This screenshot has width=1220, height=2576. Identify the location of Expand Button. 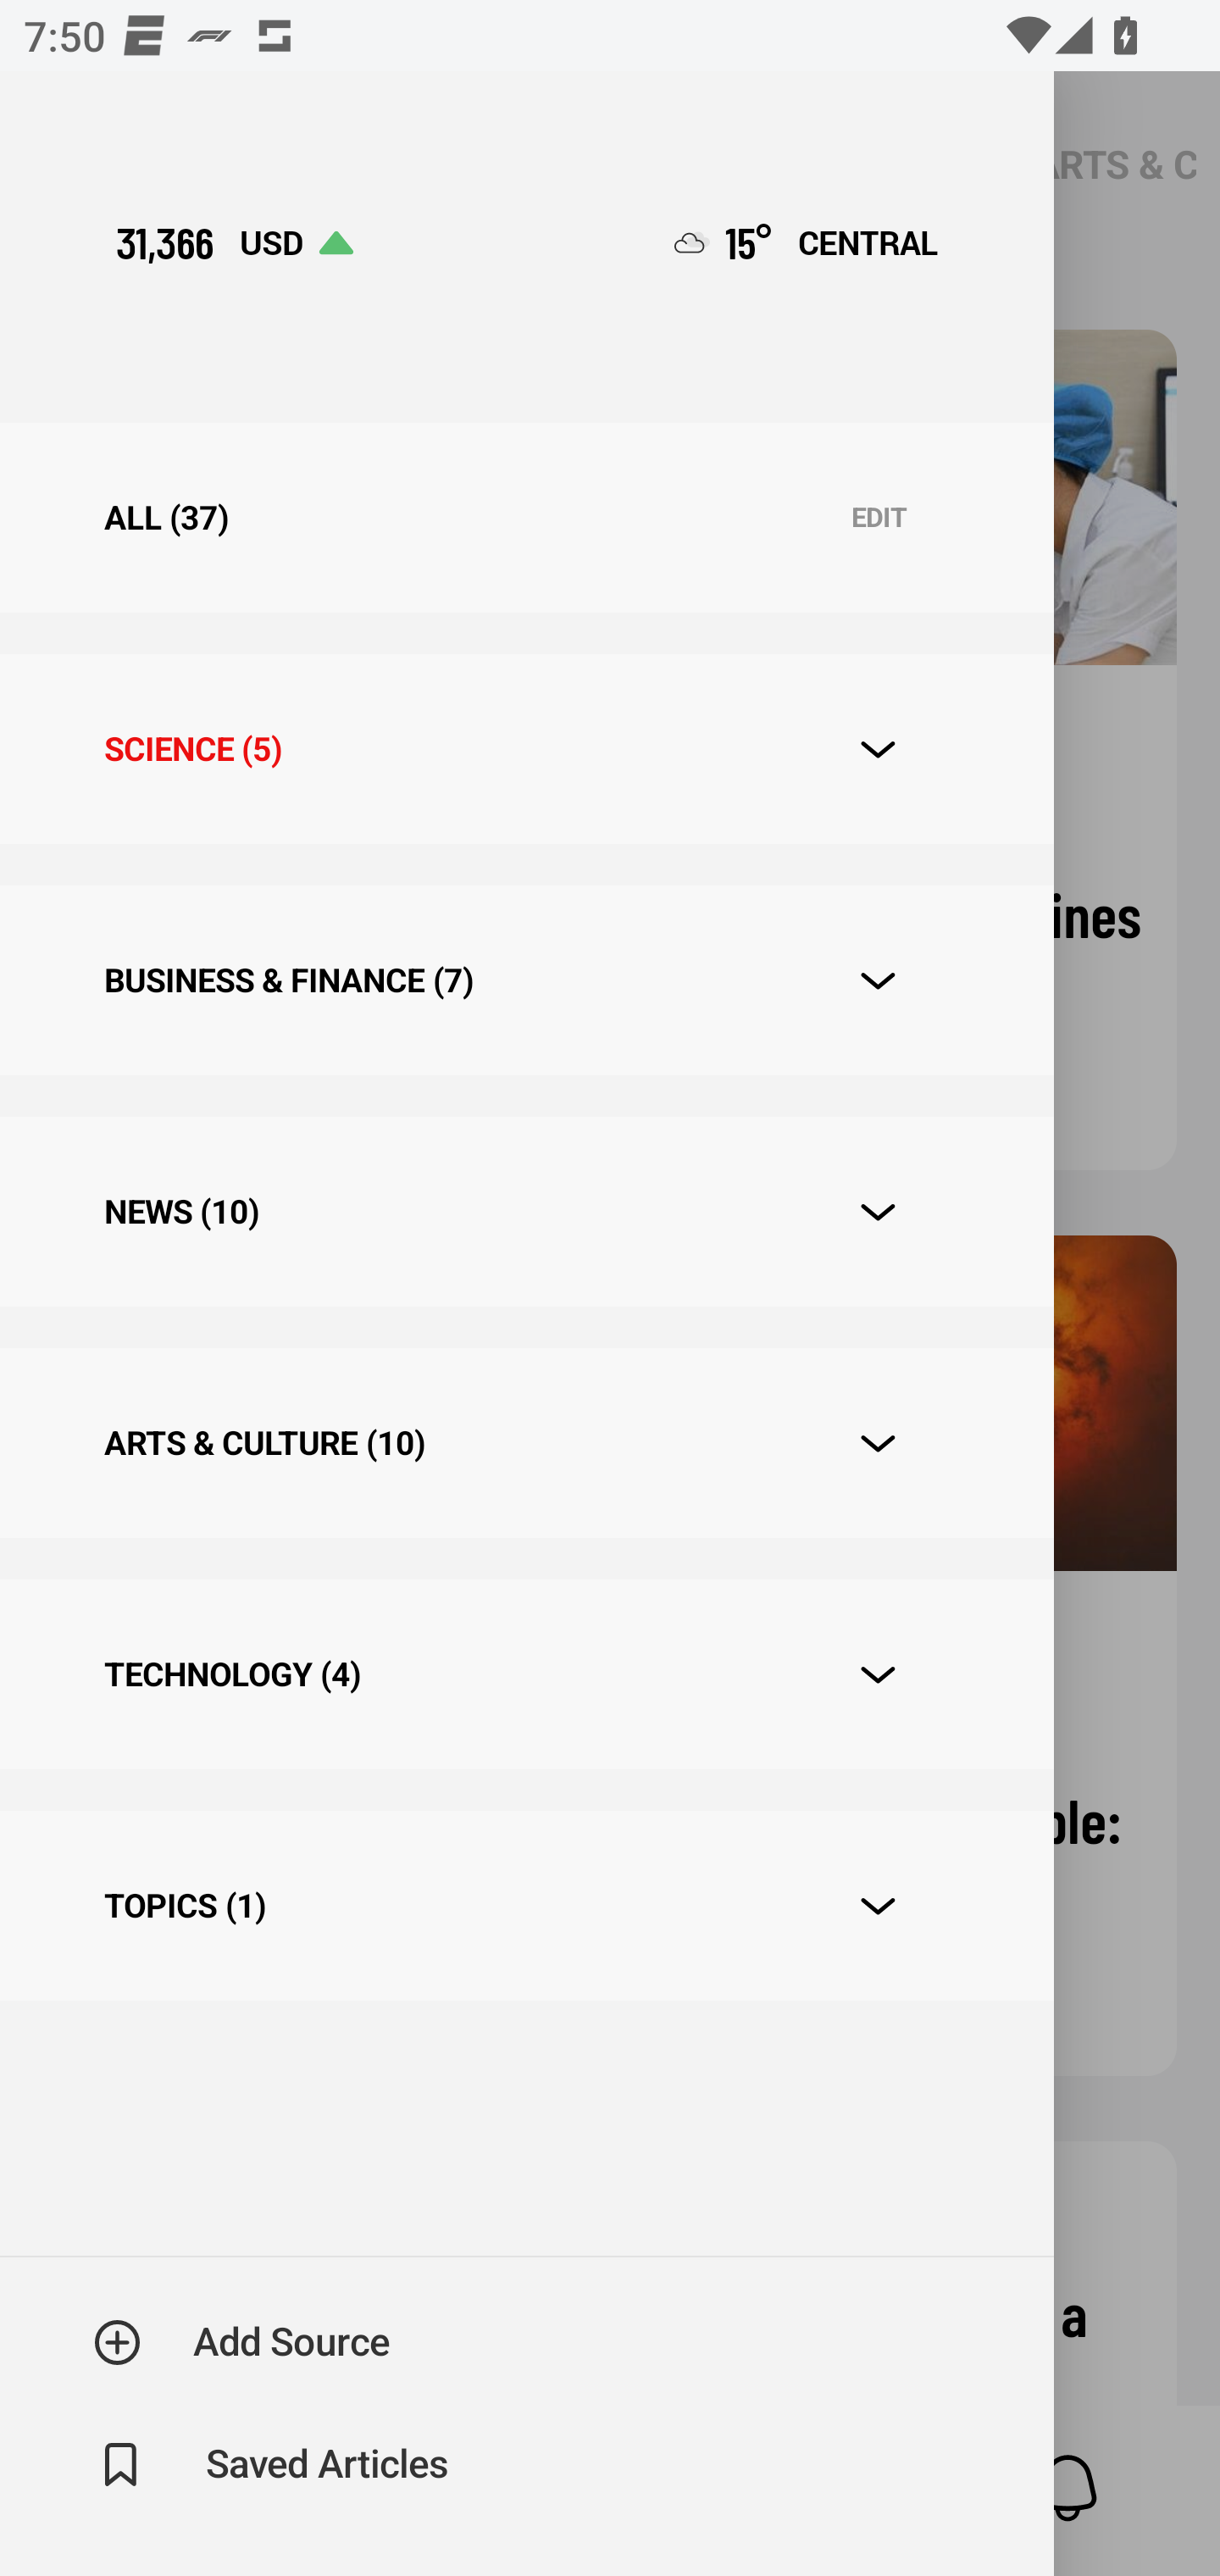
(878, 1675).